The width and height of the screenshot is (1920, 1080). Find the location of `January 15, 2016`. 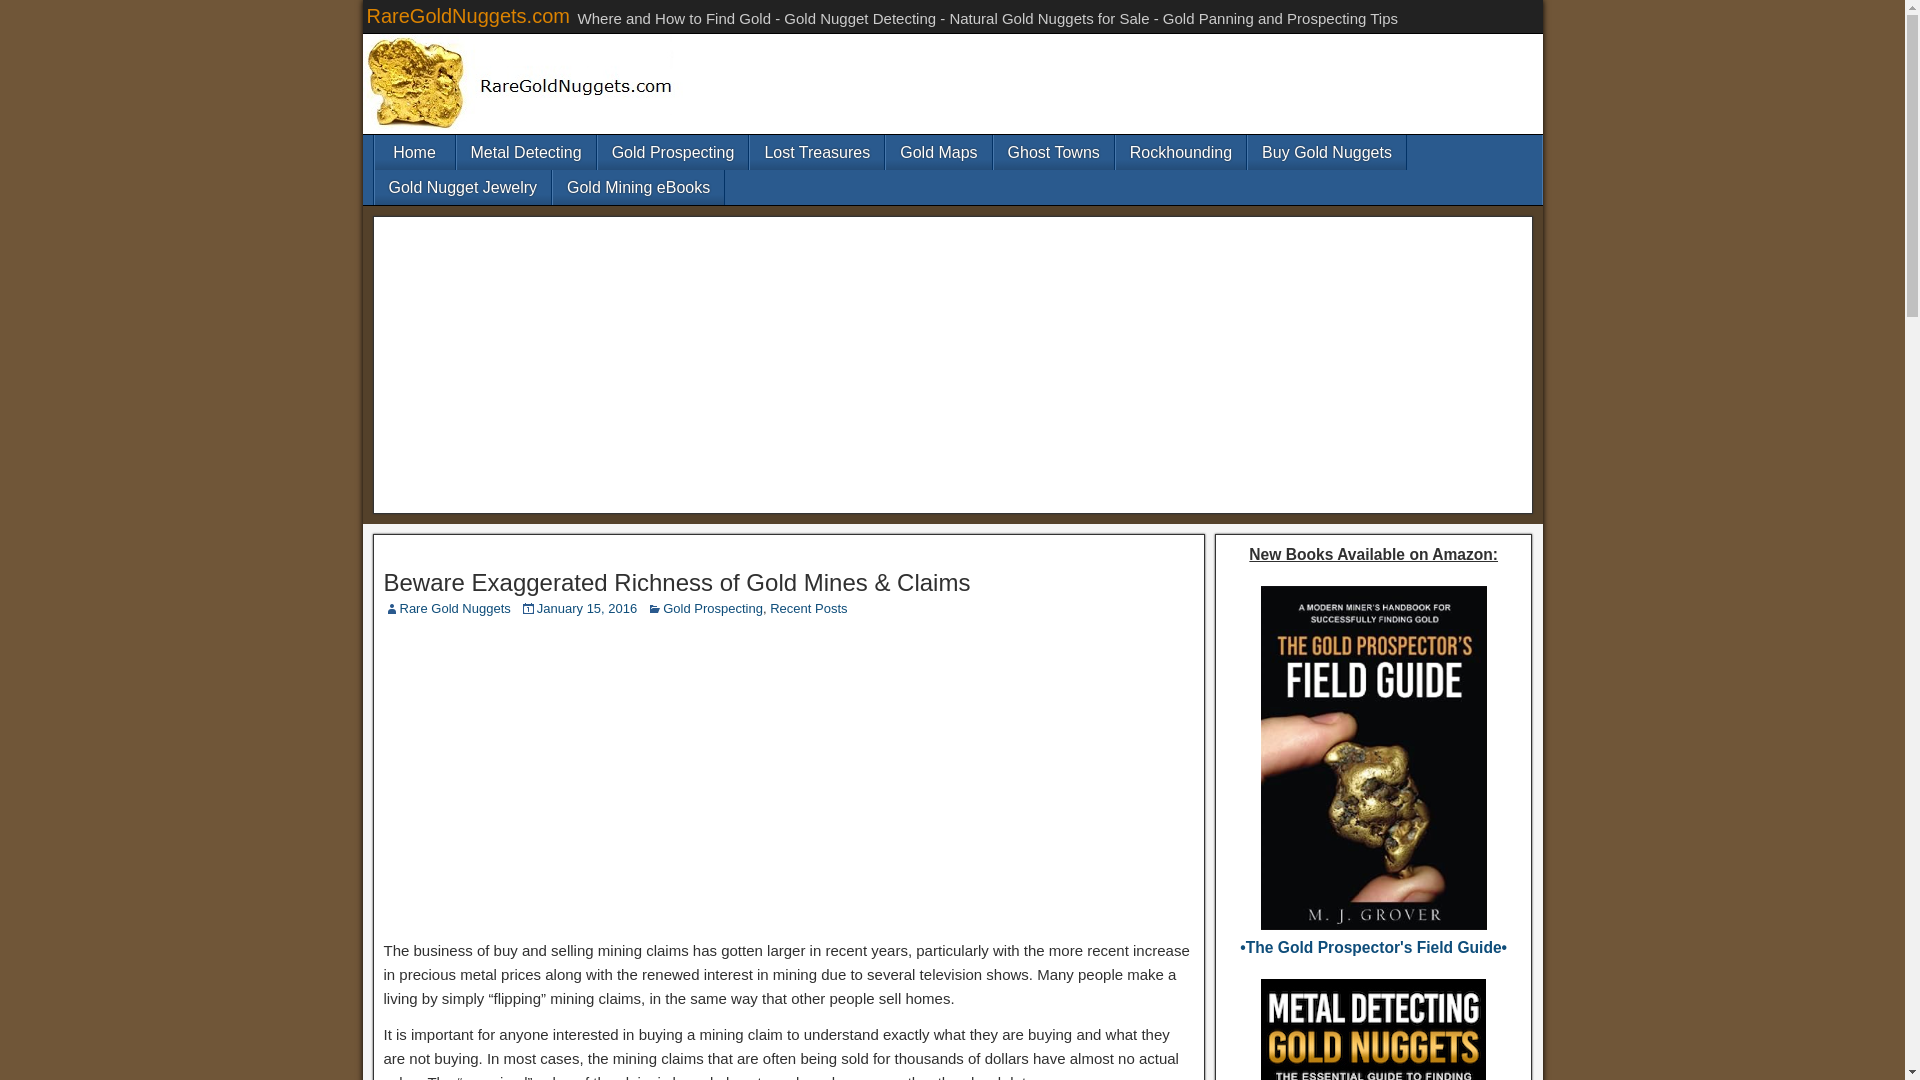

January 15, 2016 is located at coordinates (587, 608).